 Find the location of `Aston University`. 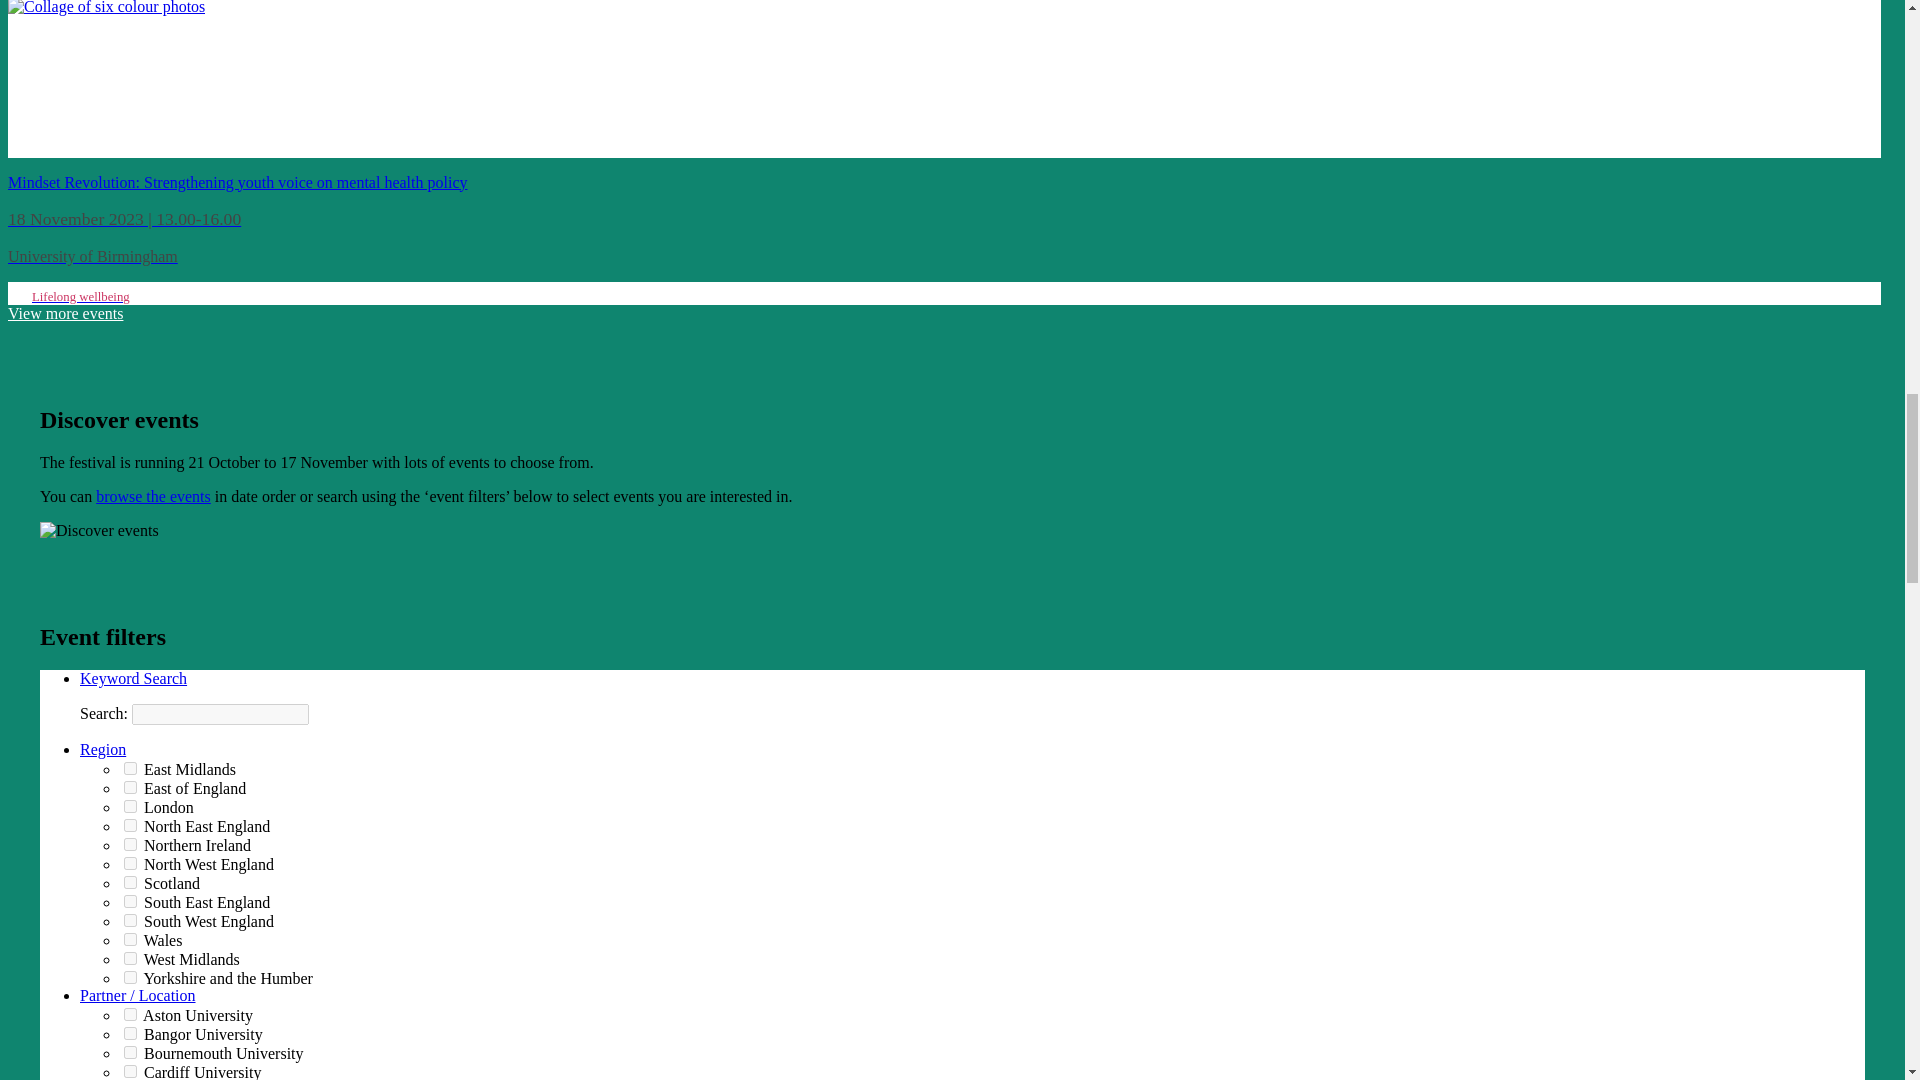

Aston University is located at coordinates (130, 1014).